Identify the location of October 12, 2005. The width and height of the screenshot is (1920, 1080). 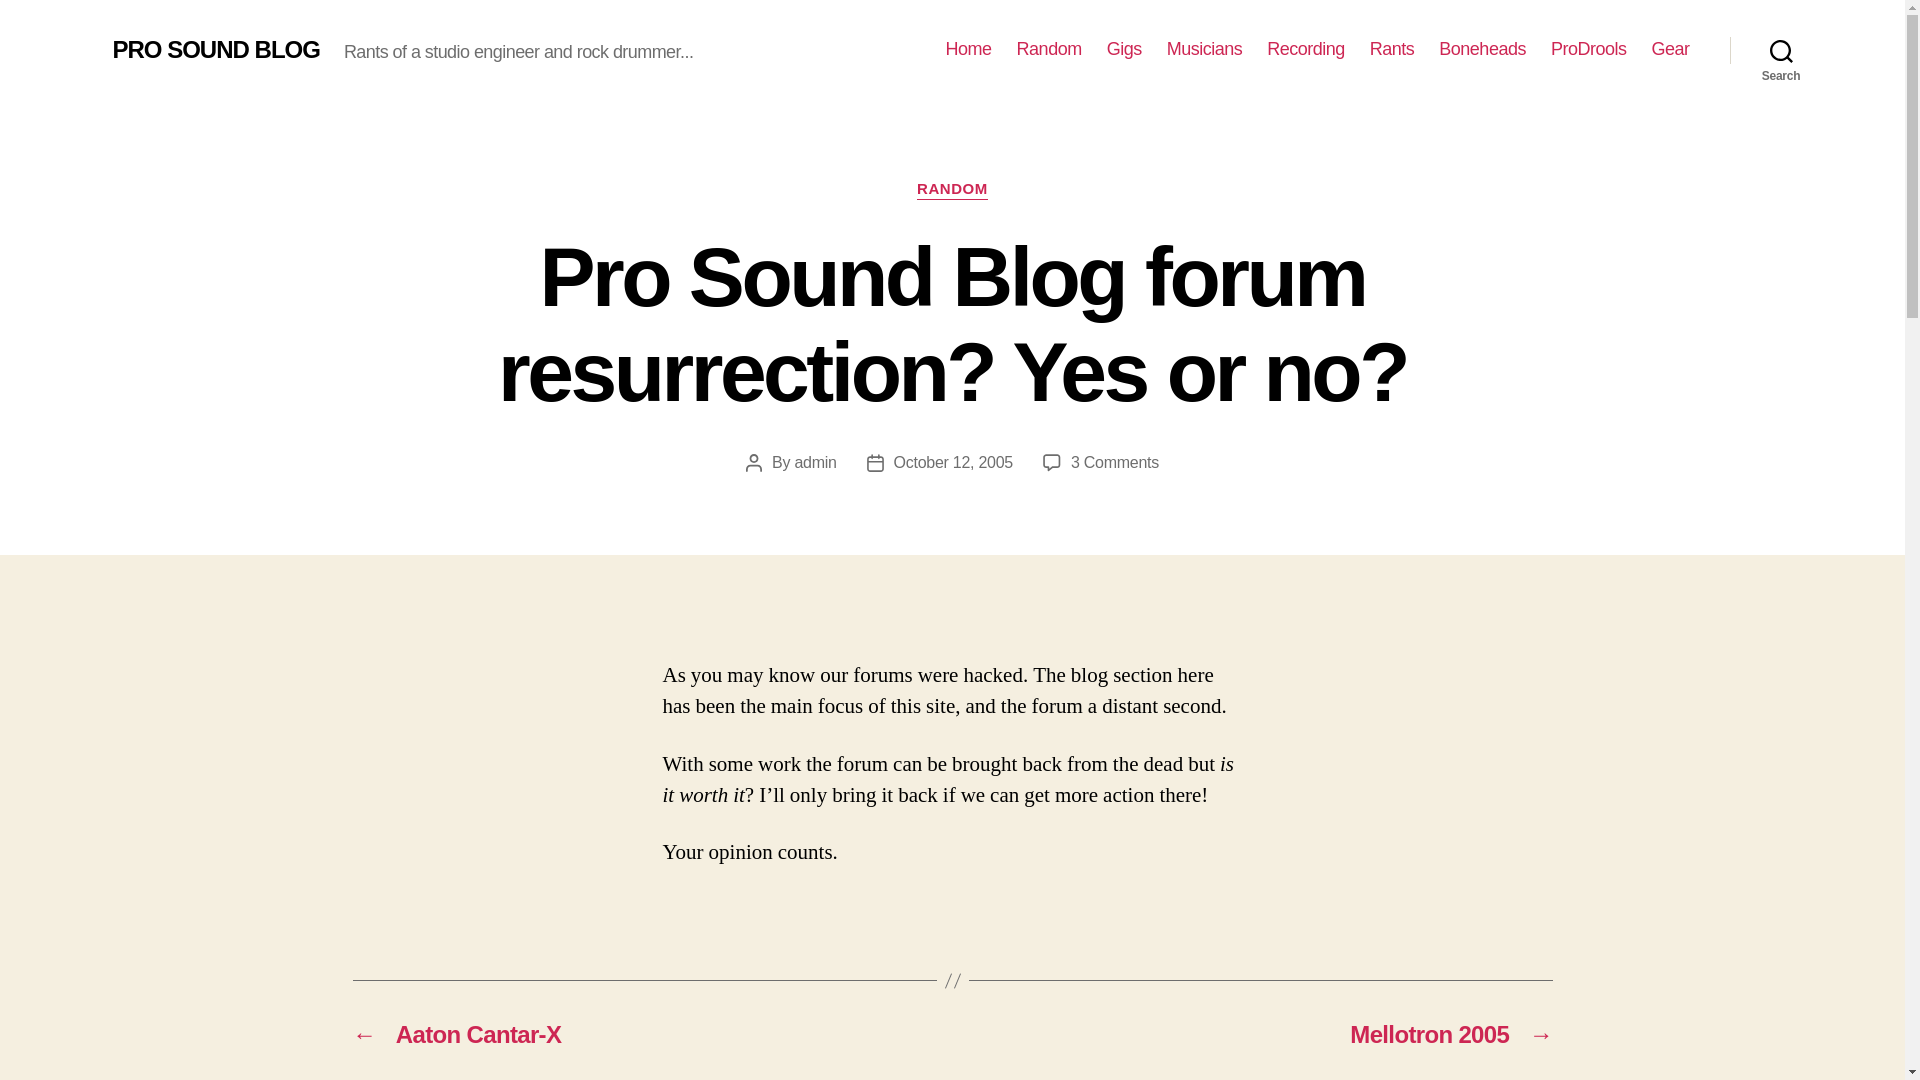
(214, 49).